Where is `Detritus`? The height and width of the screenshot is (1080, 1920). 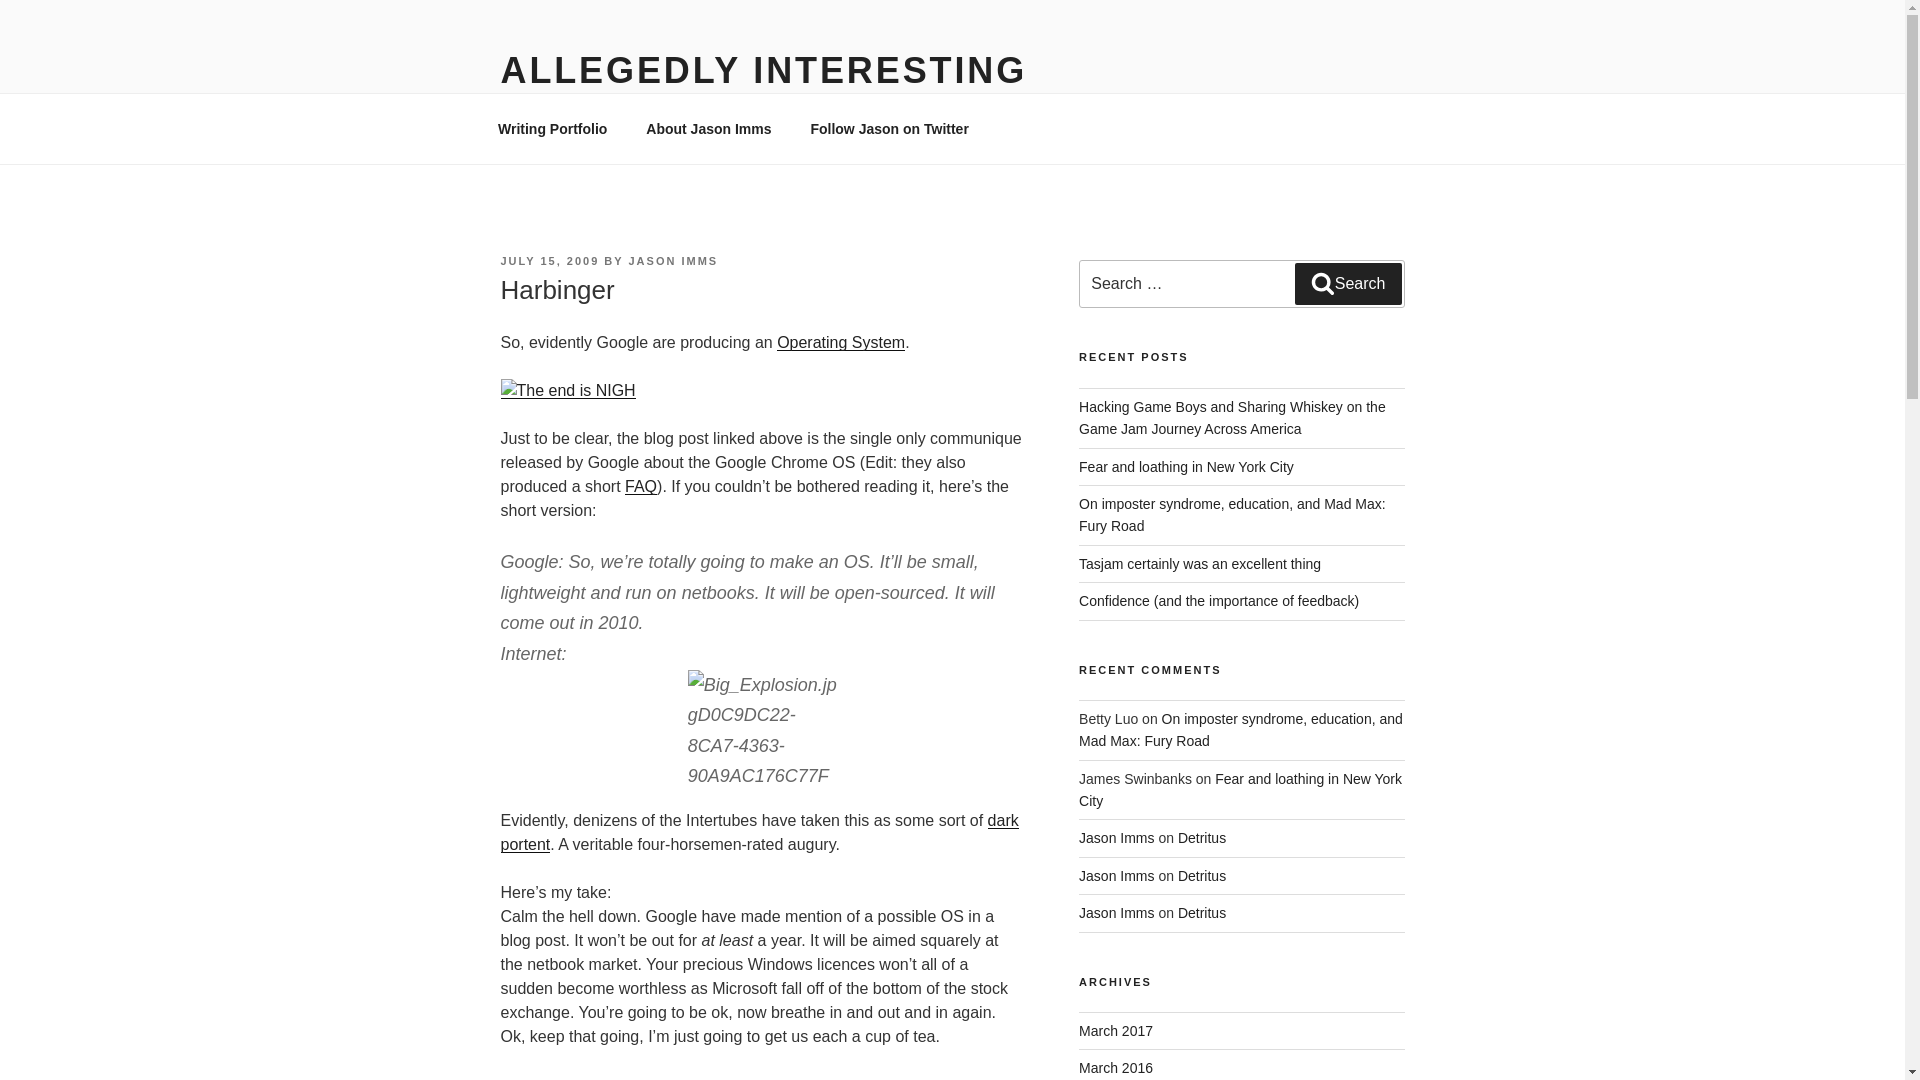
Detritus is located at coordinates (1202, 876).